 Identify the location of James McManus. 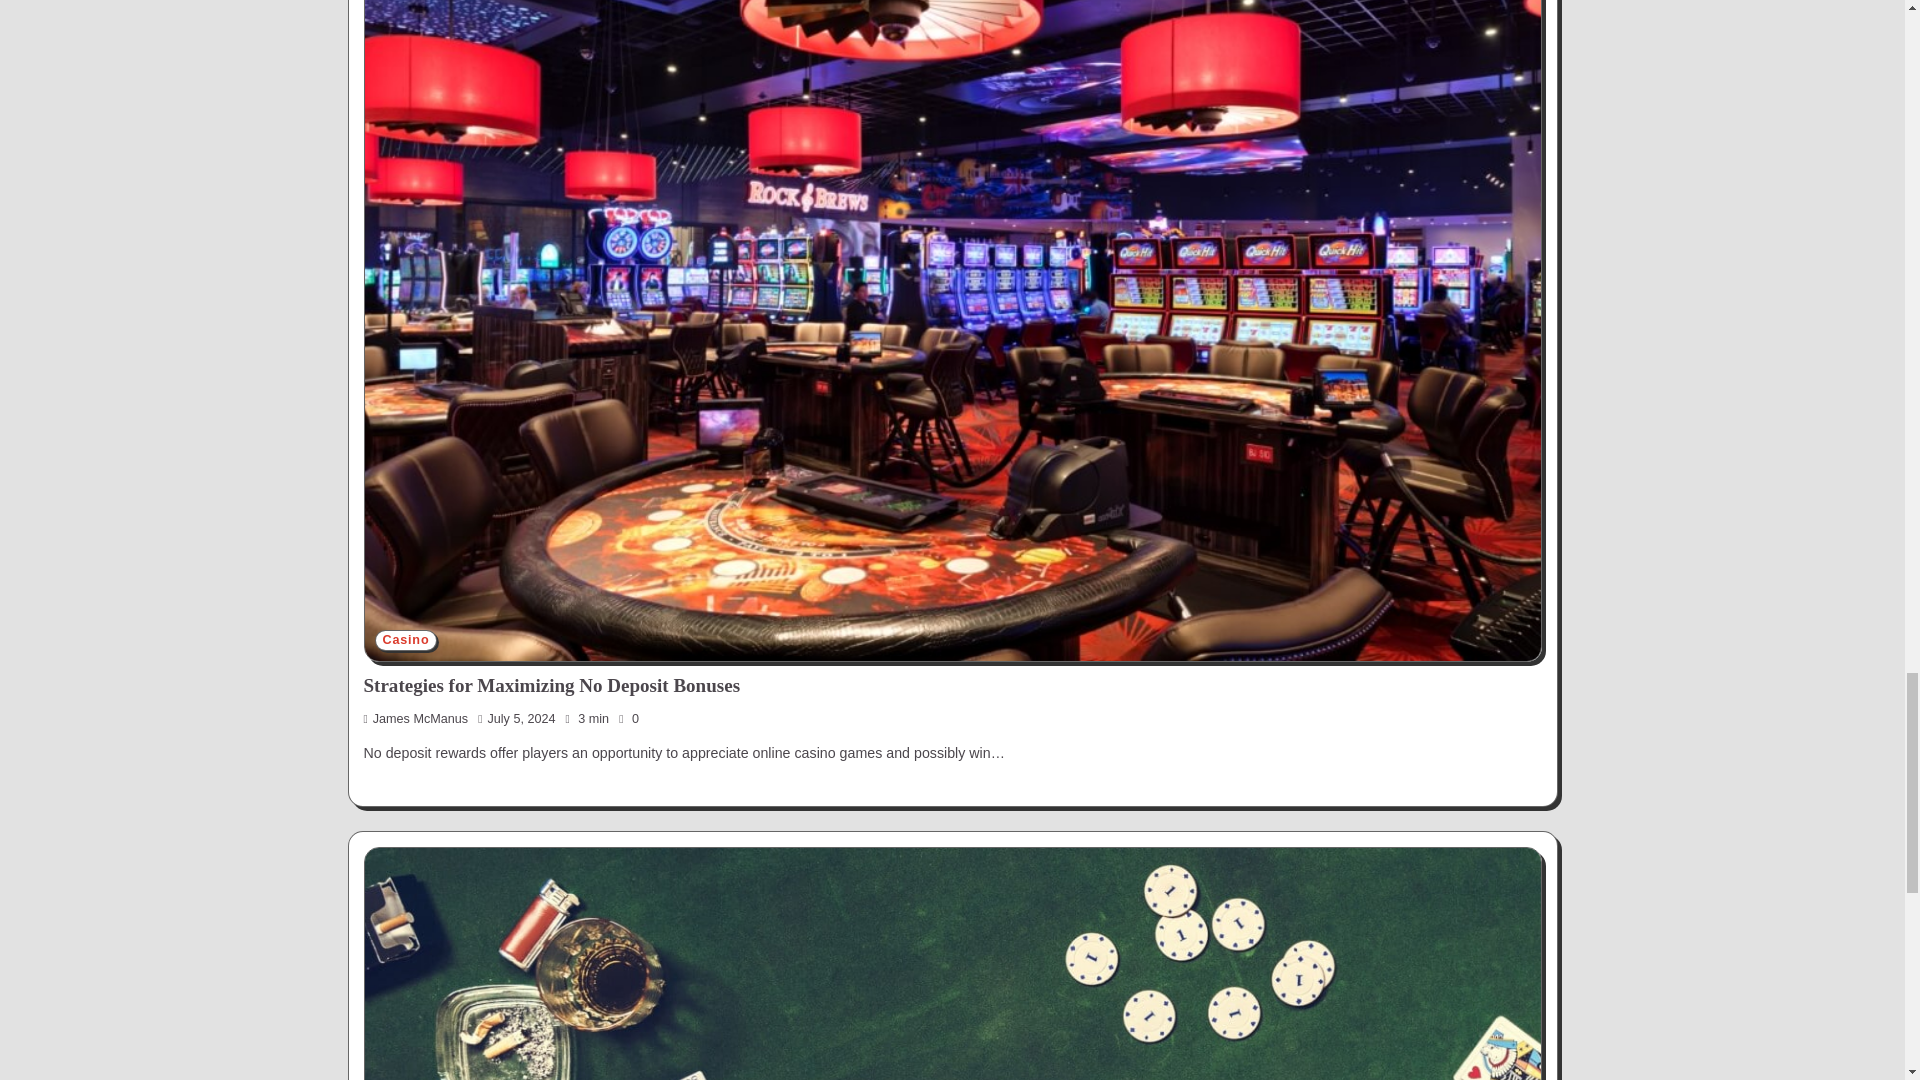
(416, 718).